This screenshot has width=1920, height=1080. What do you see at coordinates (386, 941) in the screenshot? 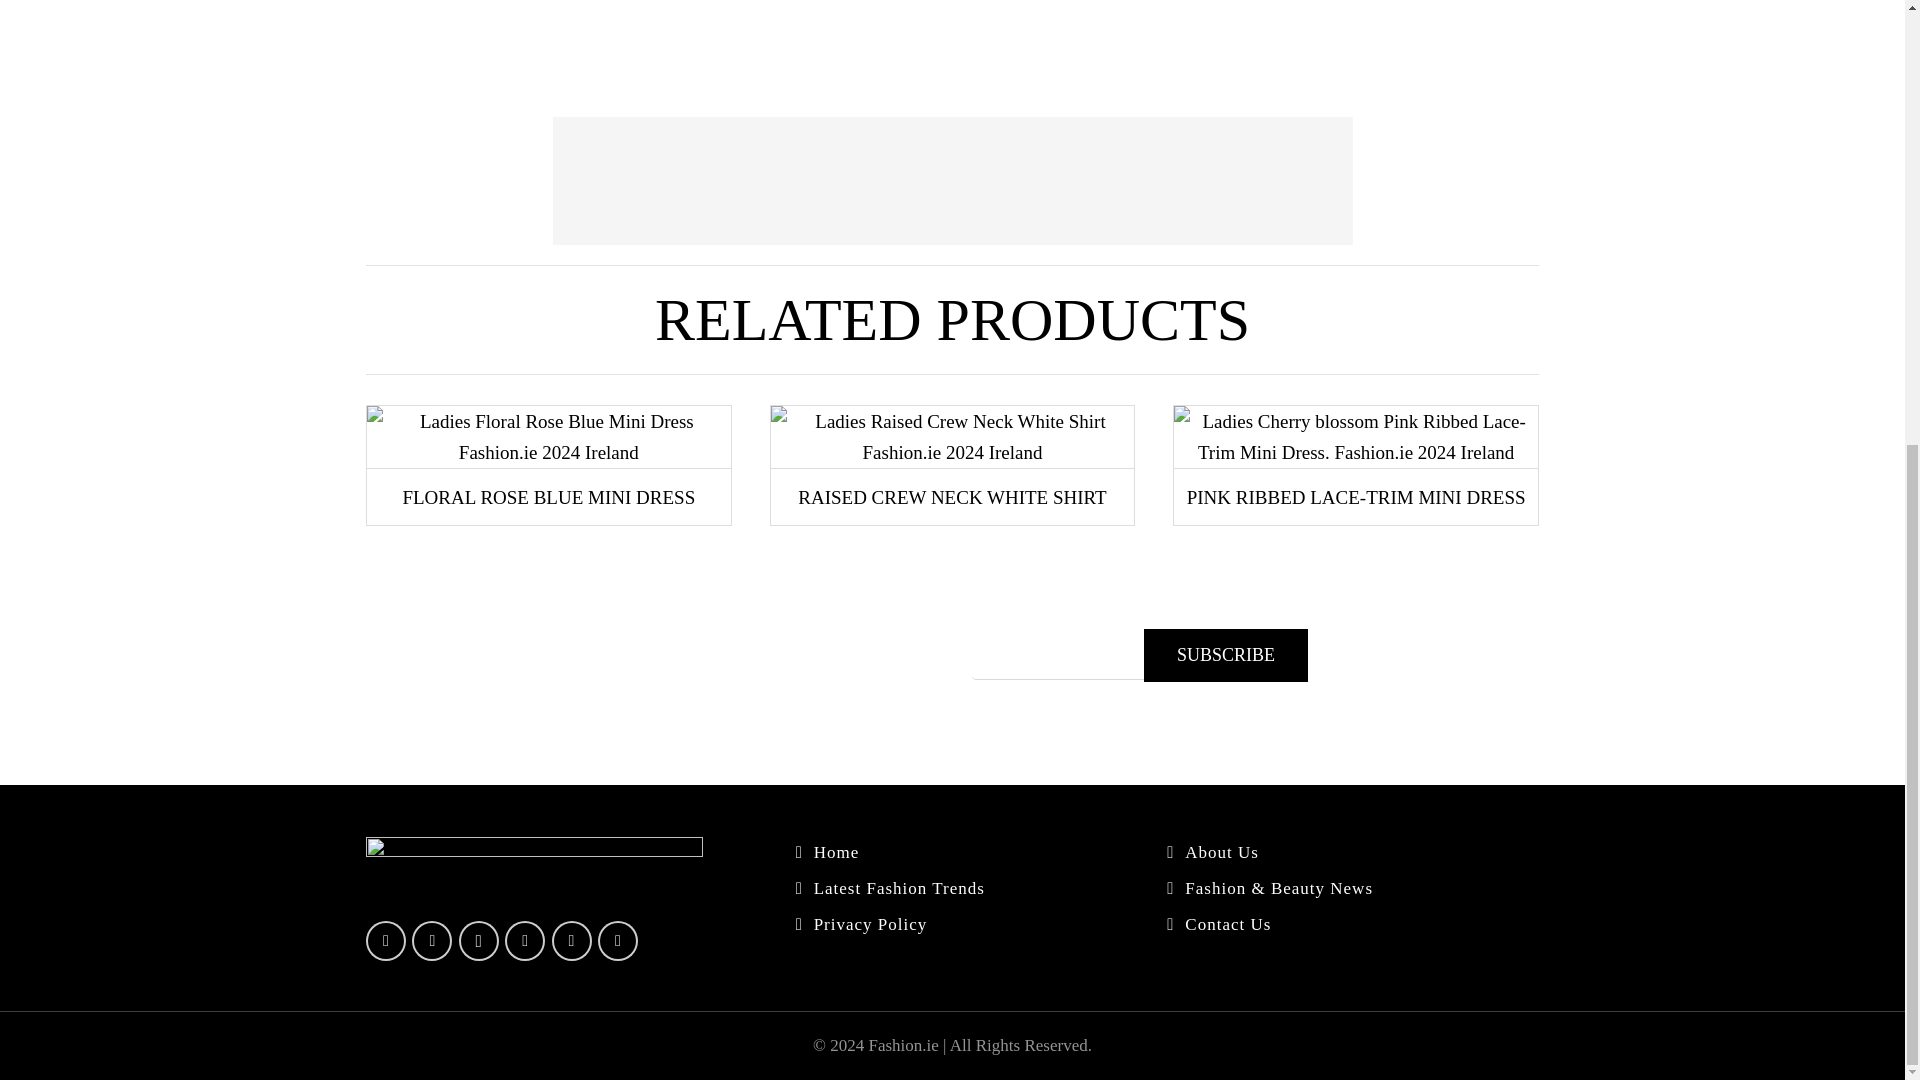
I see `Facebook` at bounding box center [386, 941].